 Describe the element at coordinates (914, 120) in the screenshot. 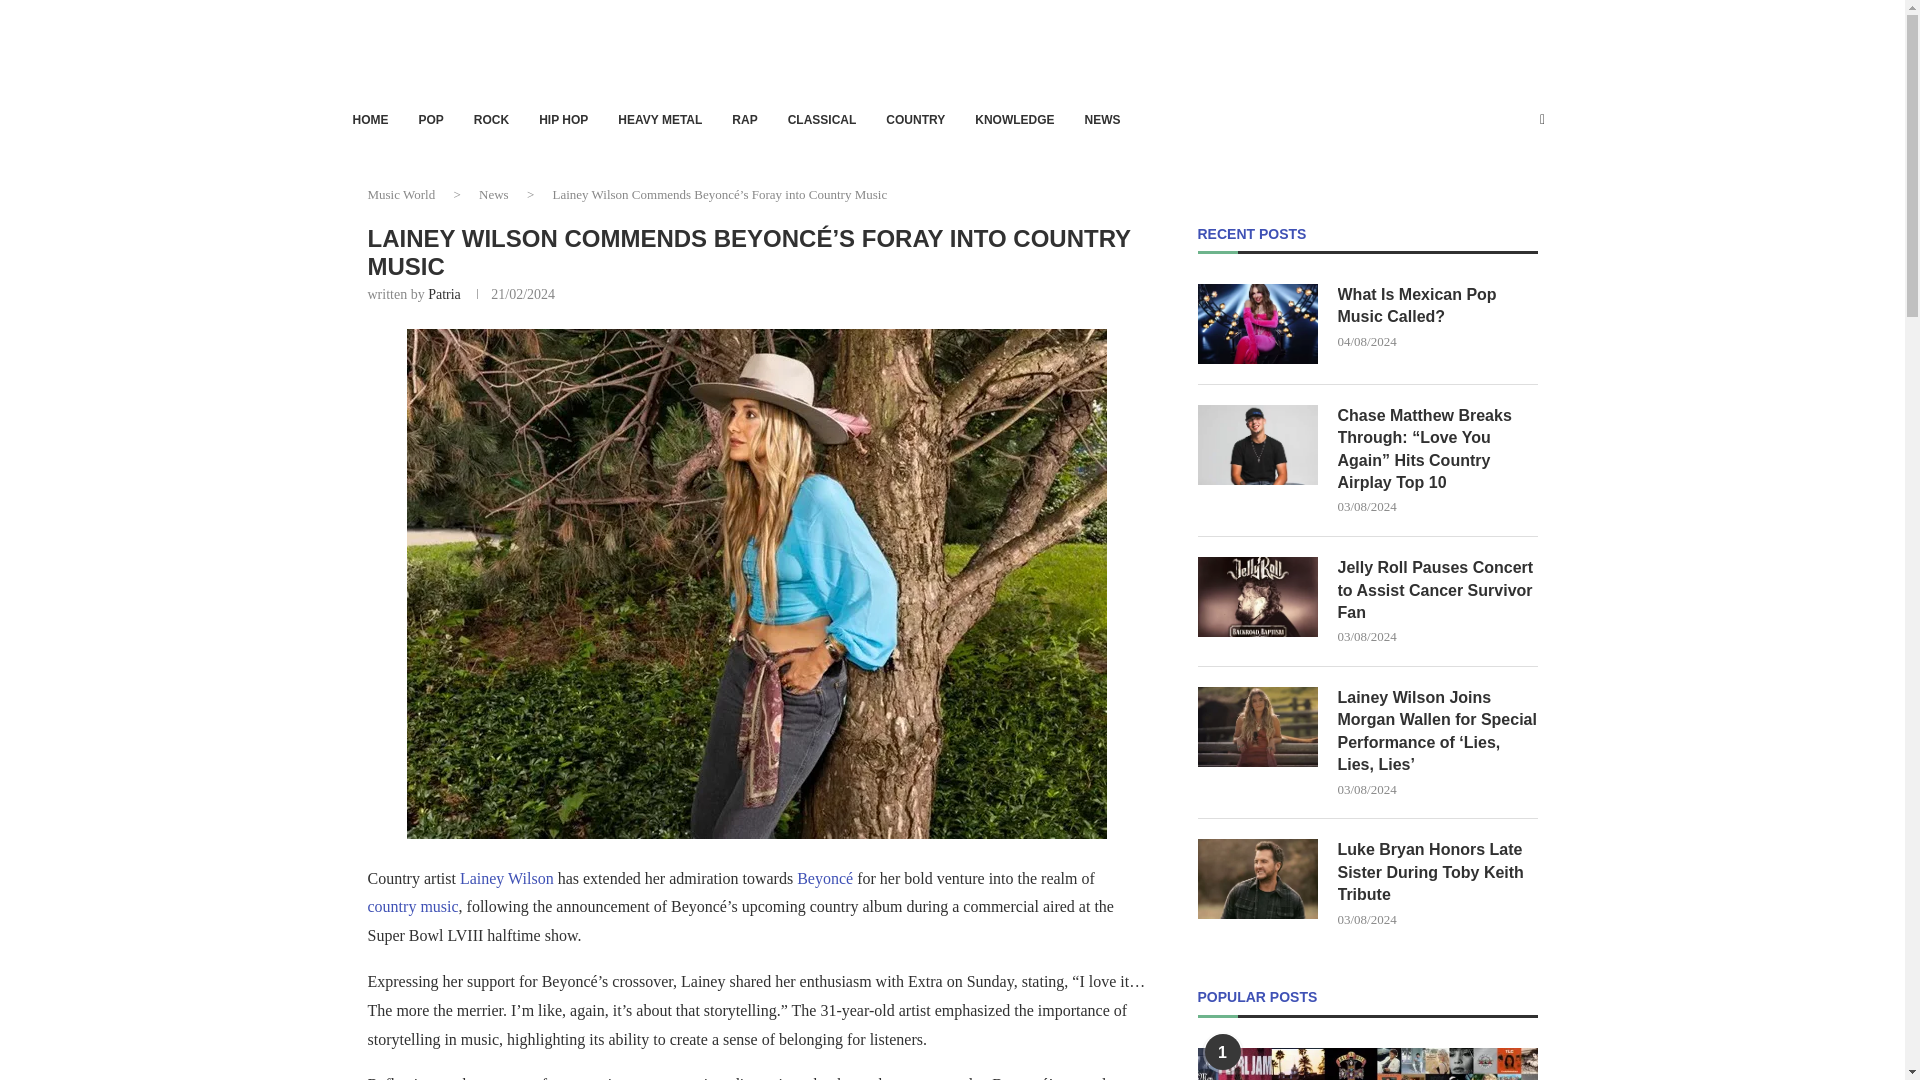

I see `COUNTRY` at that location.